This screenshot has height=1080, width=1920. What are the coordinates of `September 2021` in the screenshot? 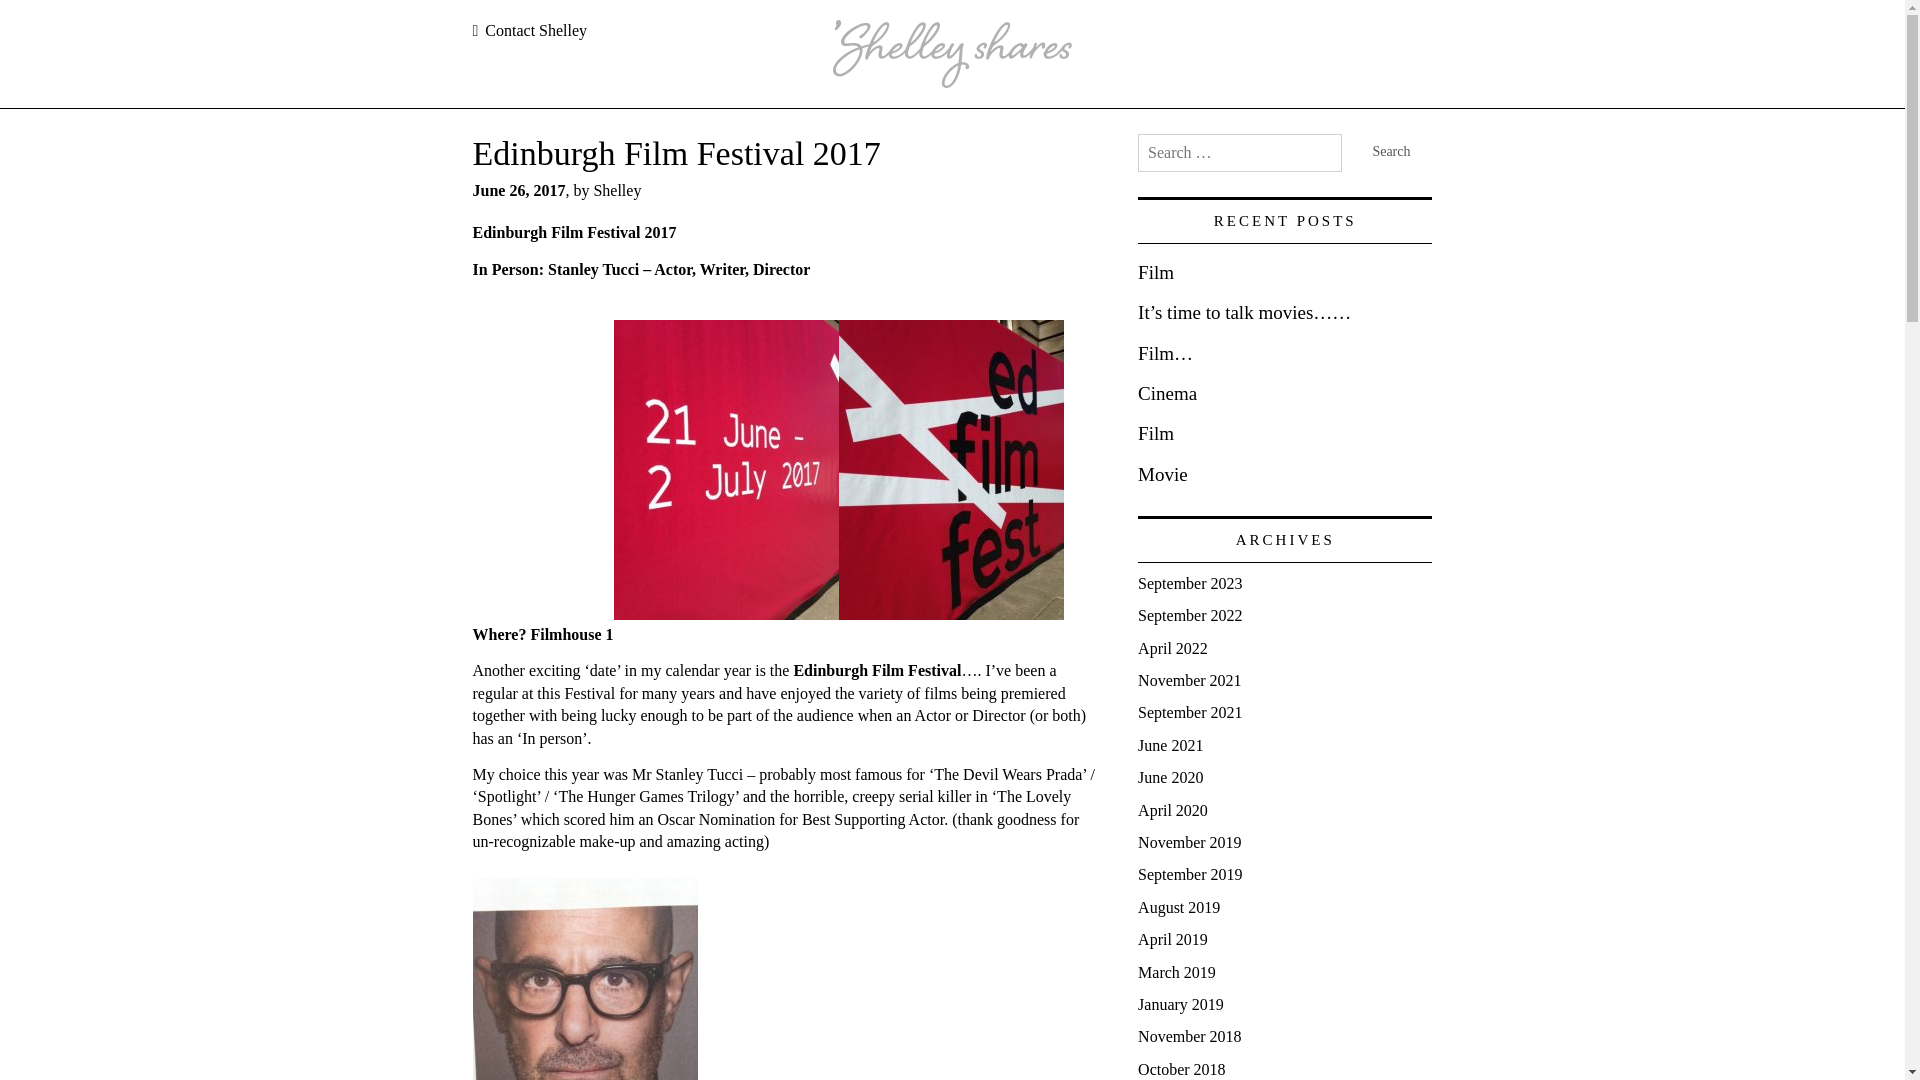 It's located at (1190, 712).